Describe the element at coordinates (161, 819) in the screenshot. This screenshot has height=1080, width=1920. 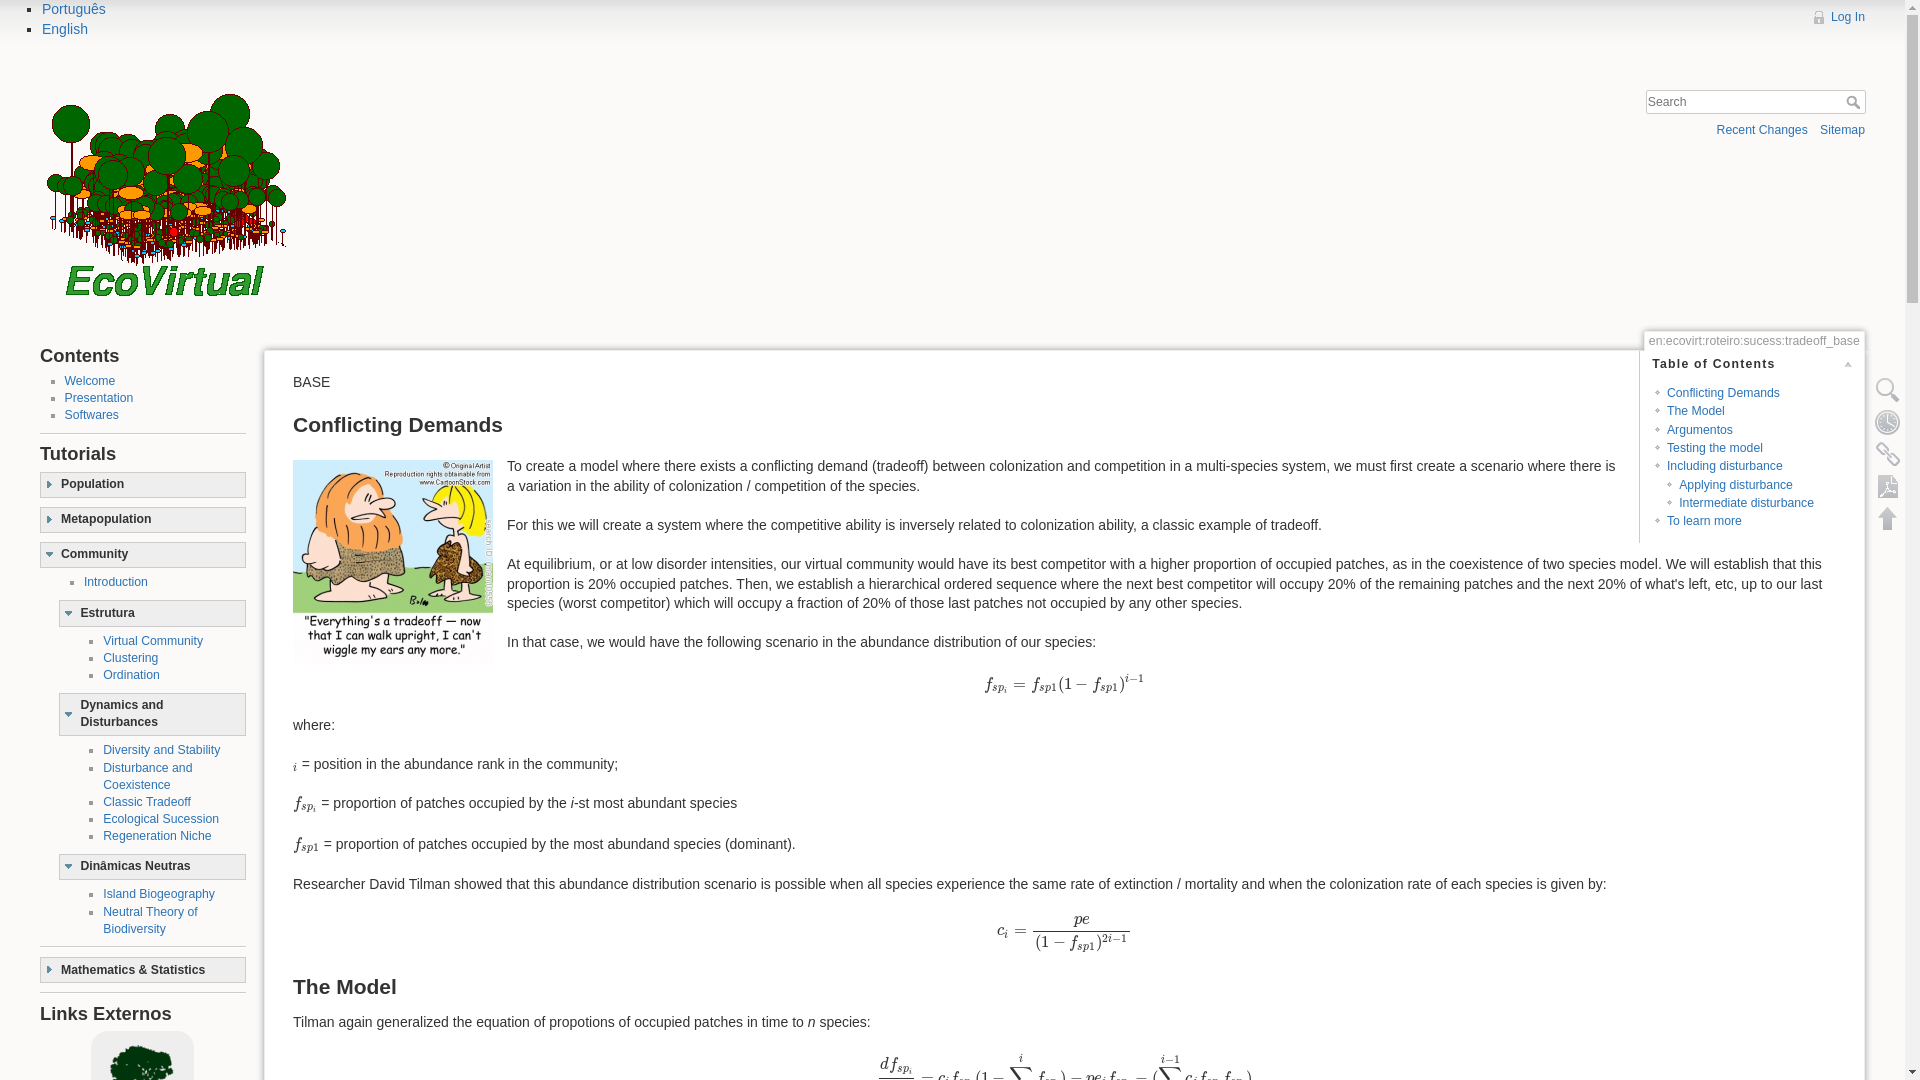
I see `Ecological Sucession` at that location.